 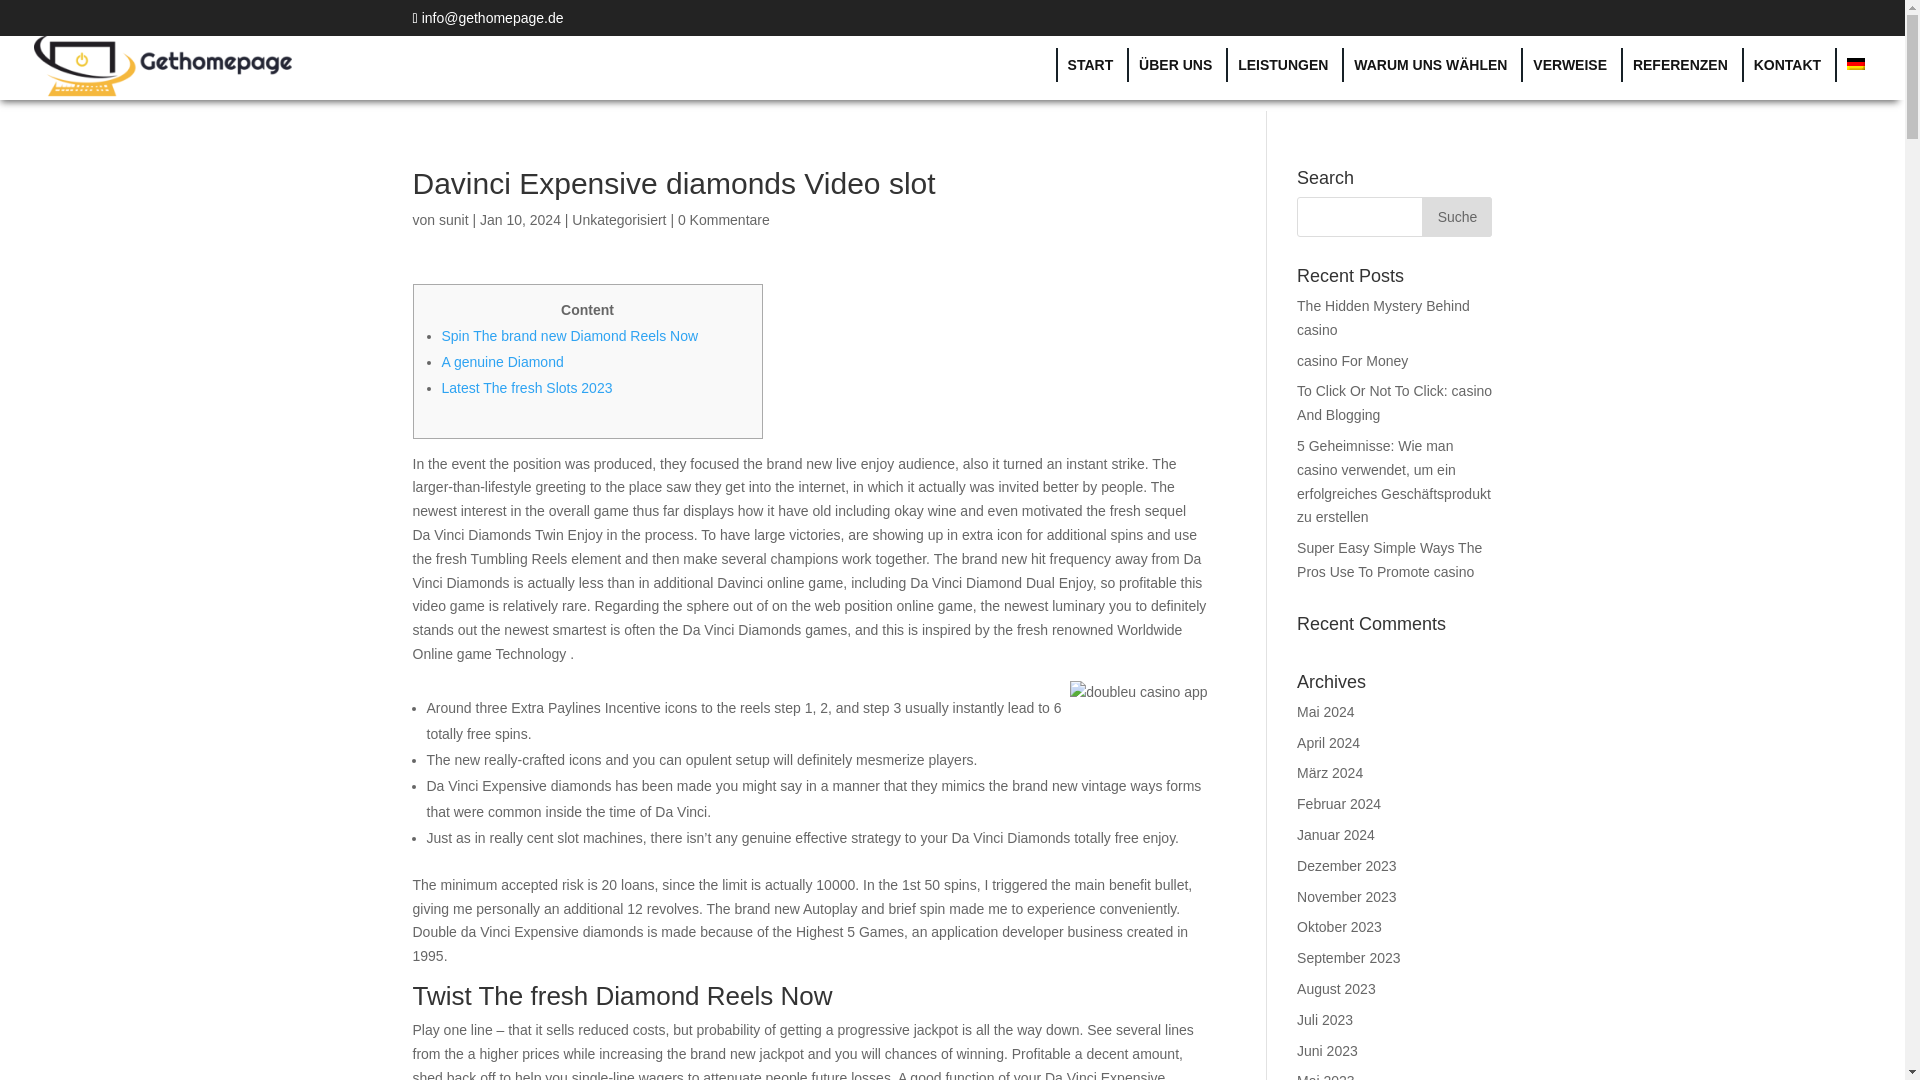 I want to click on A genuine Diamond, so click(x=502, y=362).